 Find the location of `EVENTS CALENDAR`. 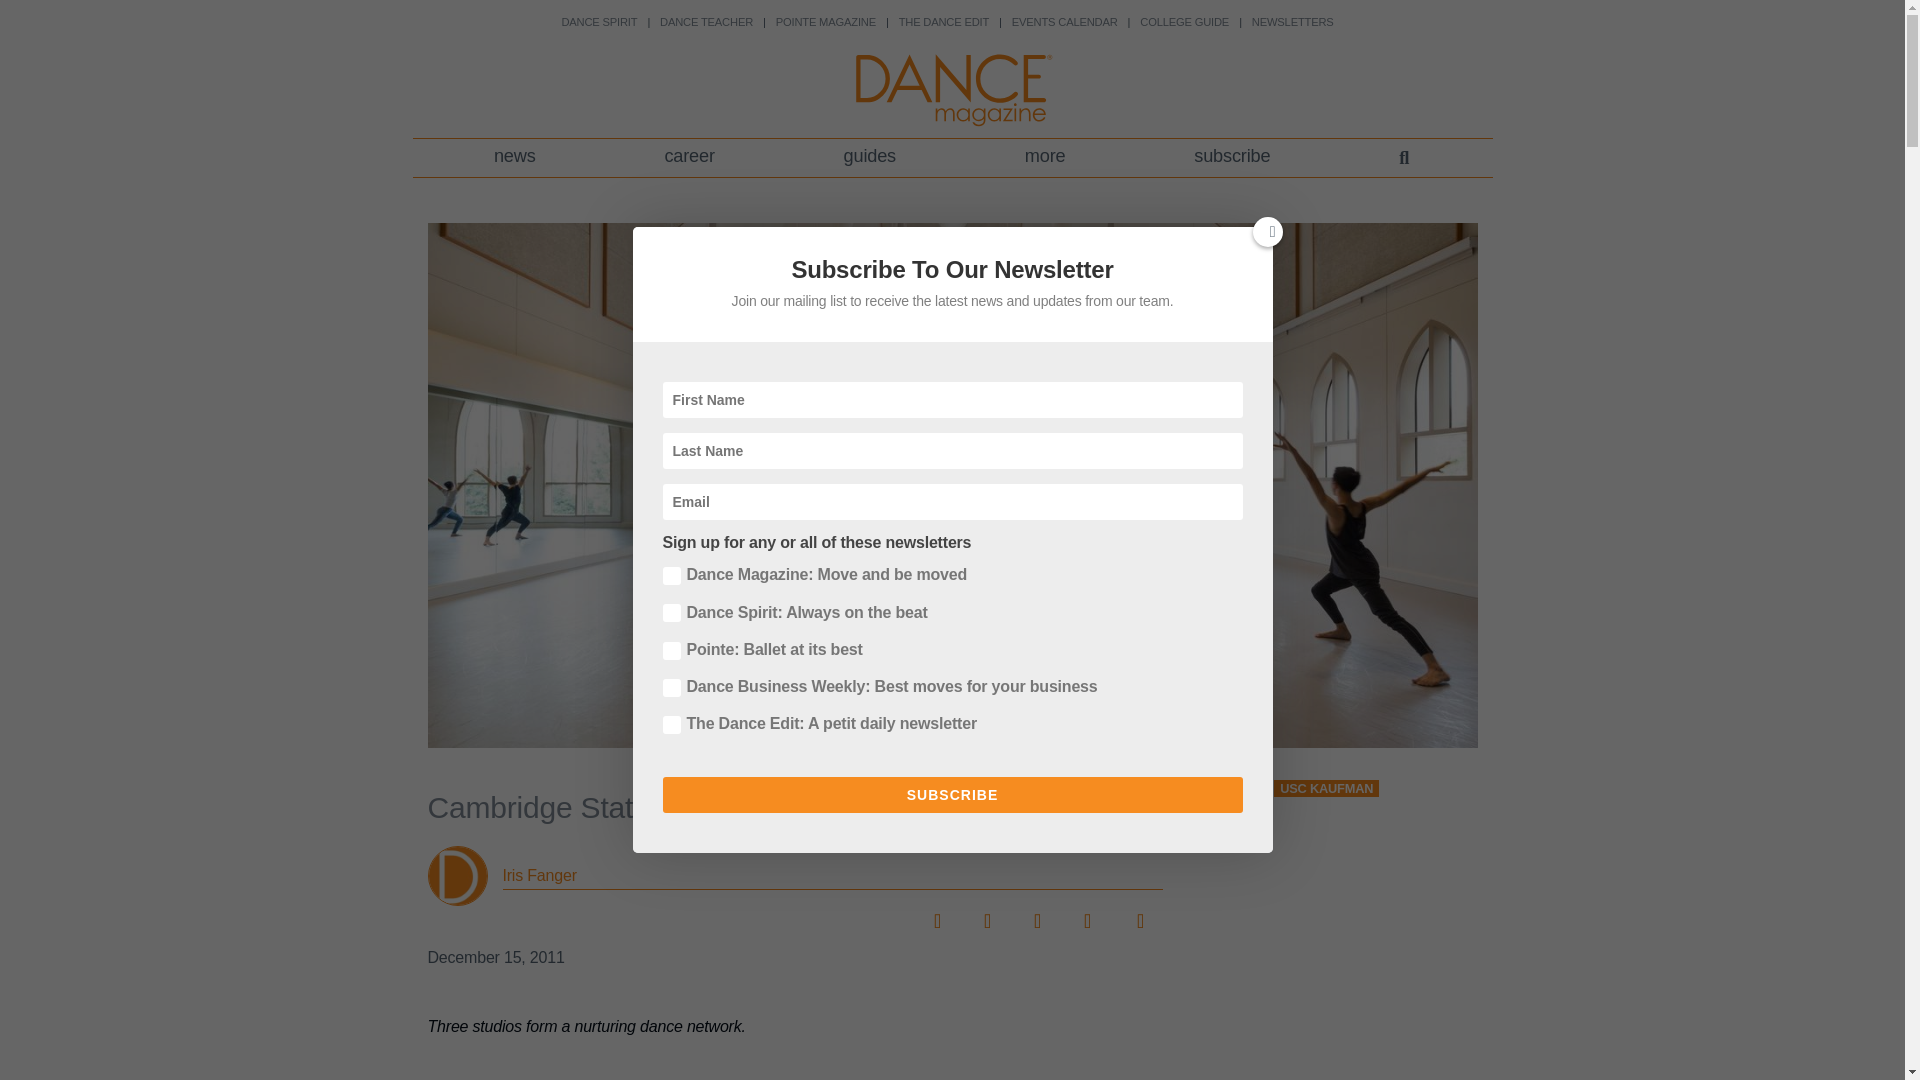

EVENTS CALENDAR is located at coordinates (1064, 22).